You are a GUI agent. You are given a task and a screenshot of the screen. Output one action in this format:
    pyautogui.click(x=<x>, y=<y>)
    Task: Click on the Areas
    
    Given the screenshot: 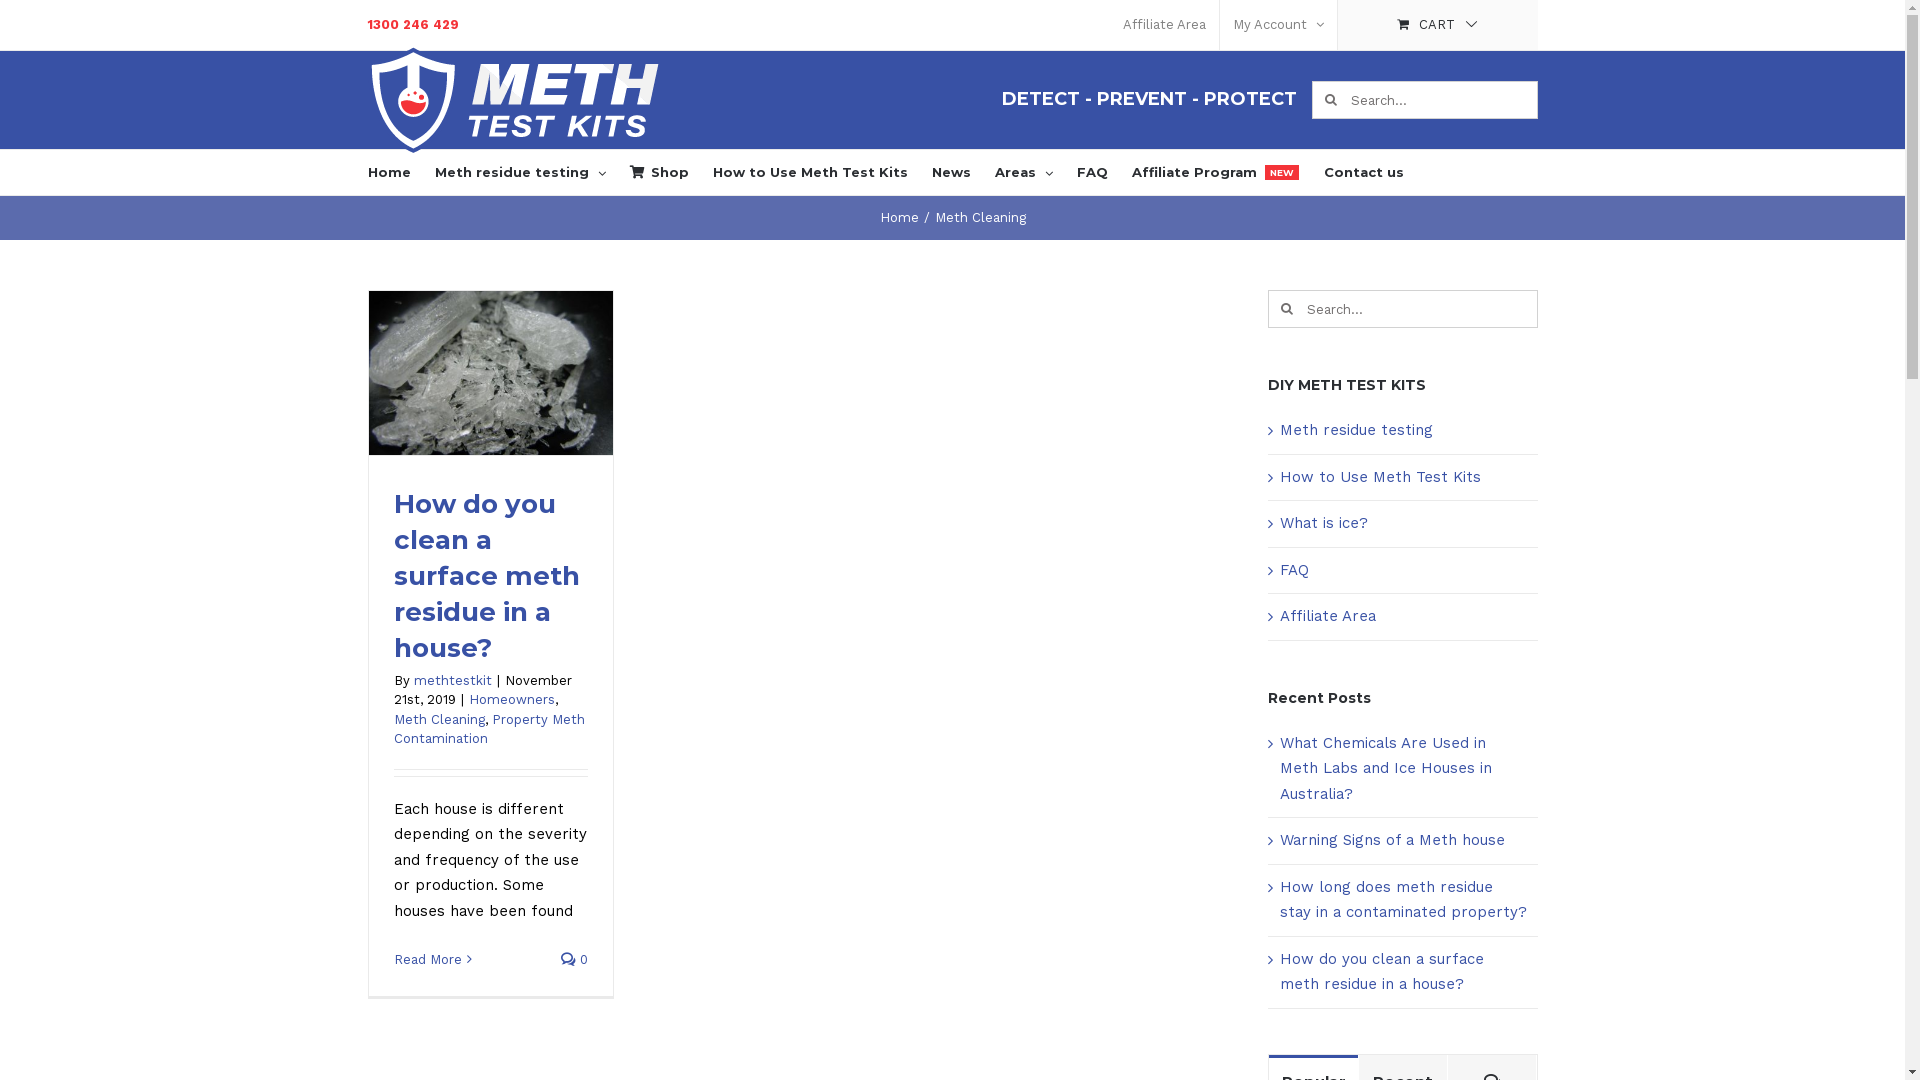 What is the action you would take?
    pyautogui.click(x=1024, y=172)
    